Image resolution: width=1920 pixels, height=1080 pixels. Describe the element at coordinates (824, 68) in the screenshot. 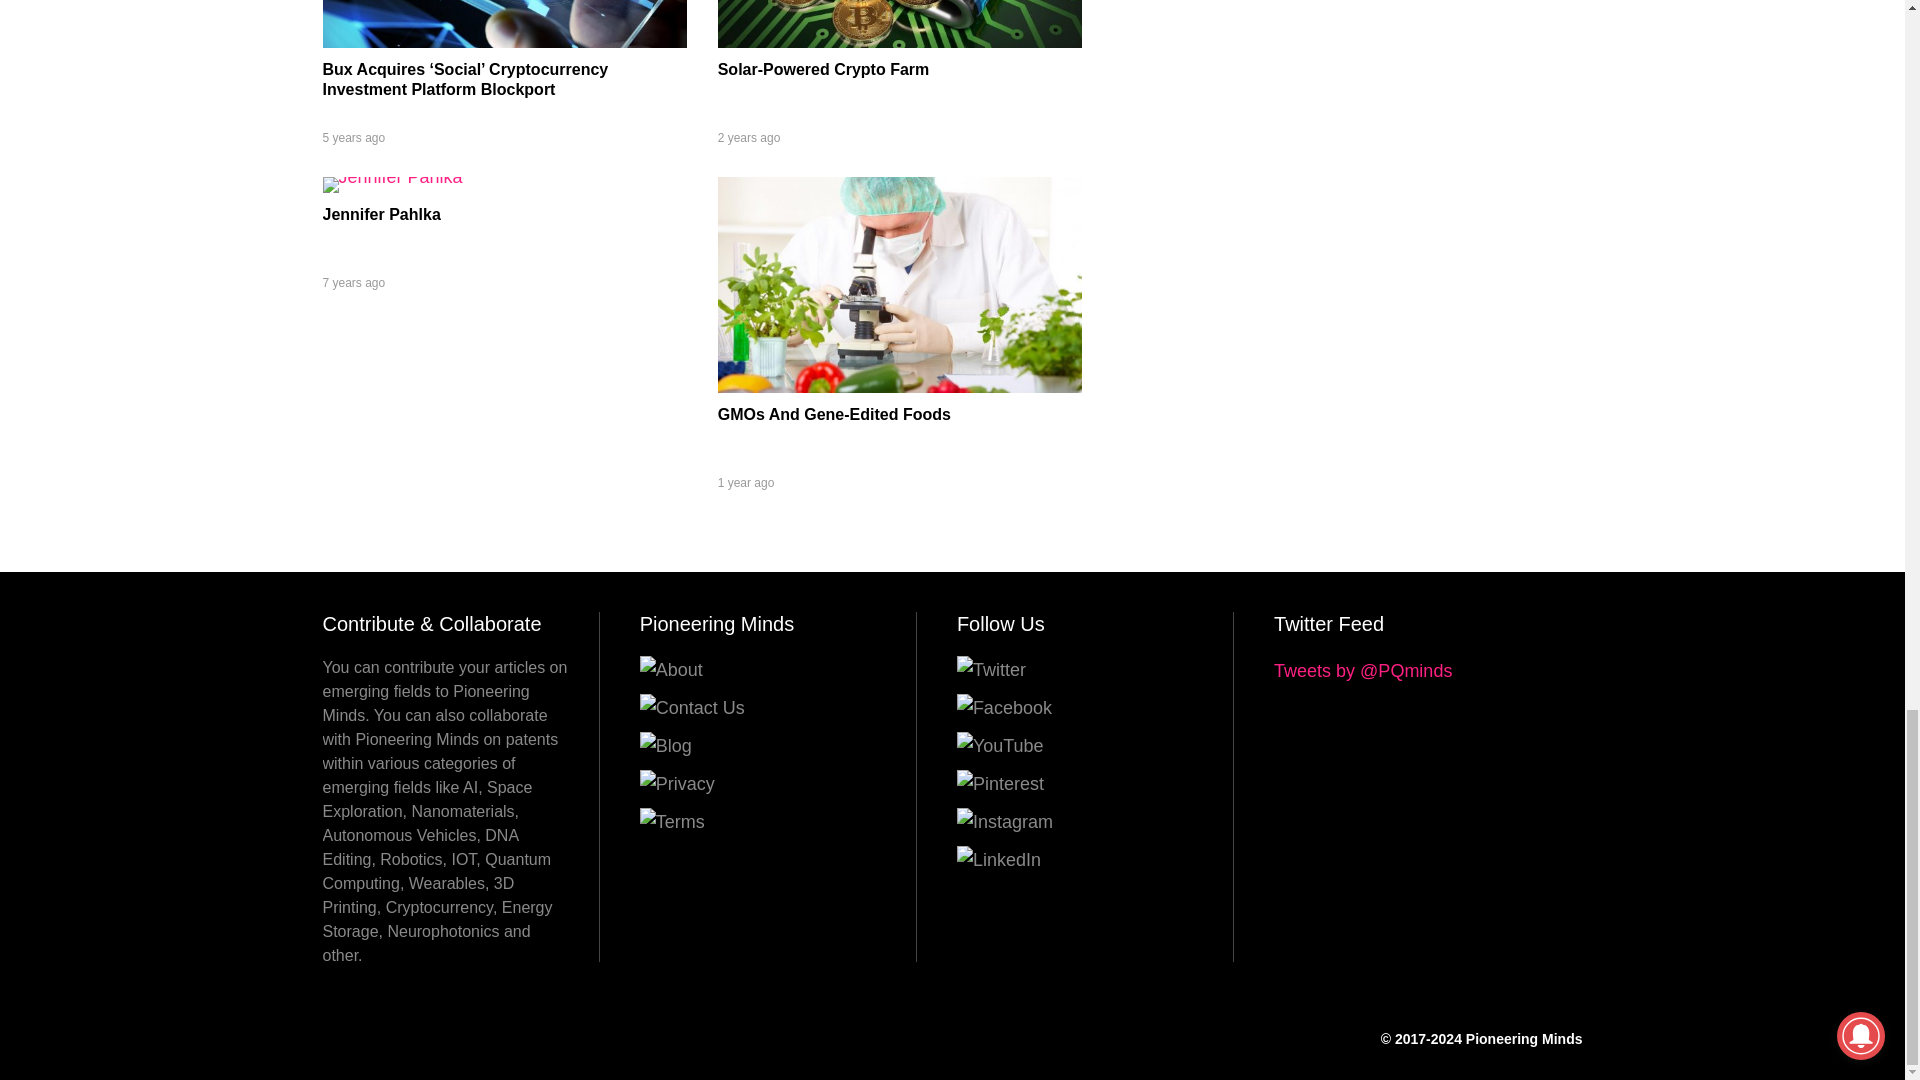

I see `Solar-Powered Crypto Farm` at that location.